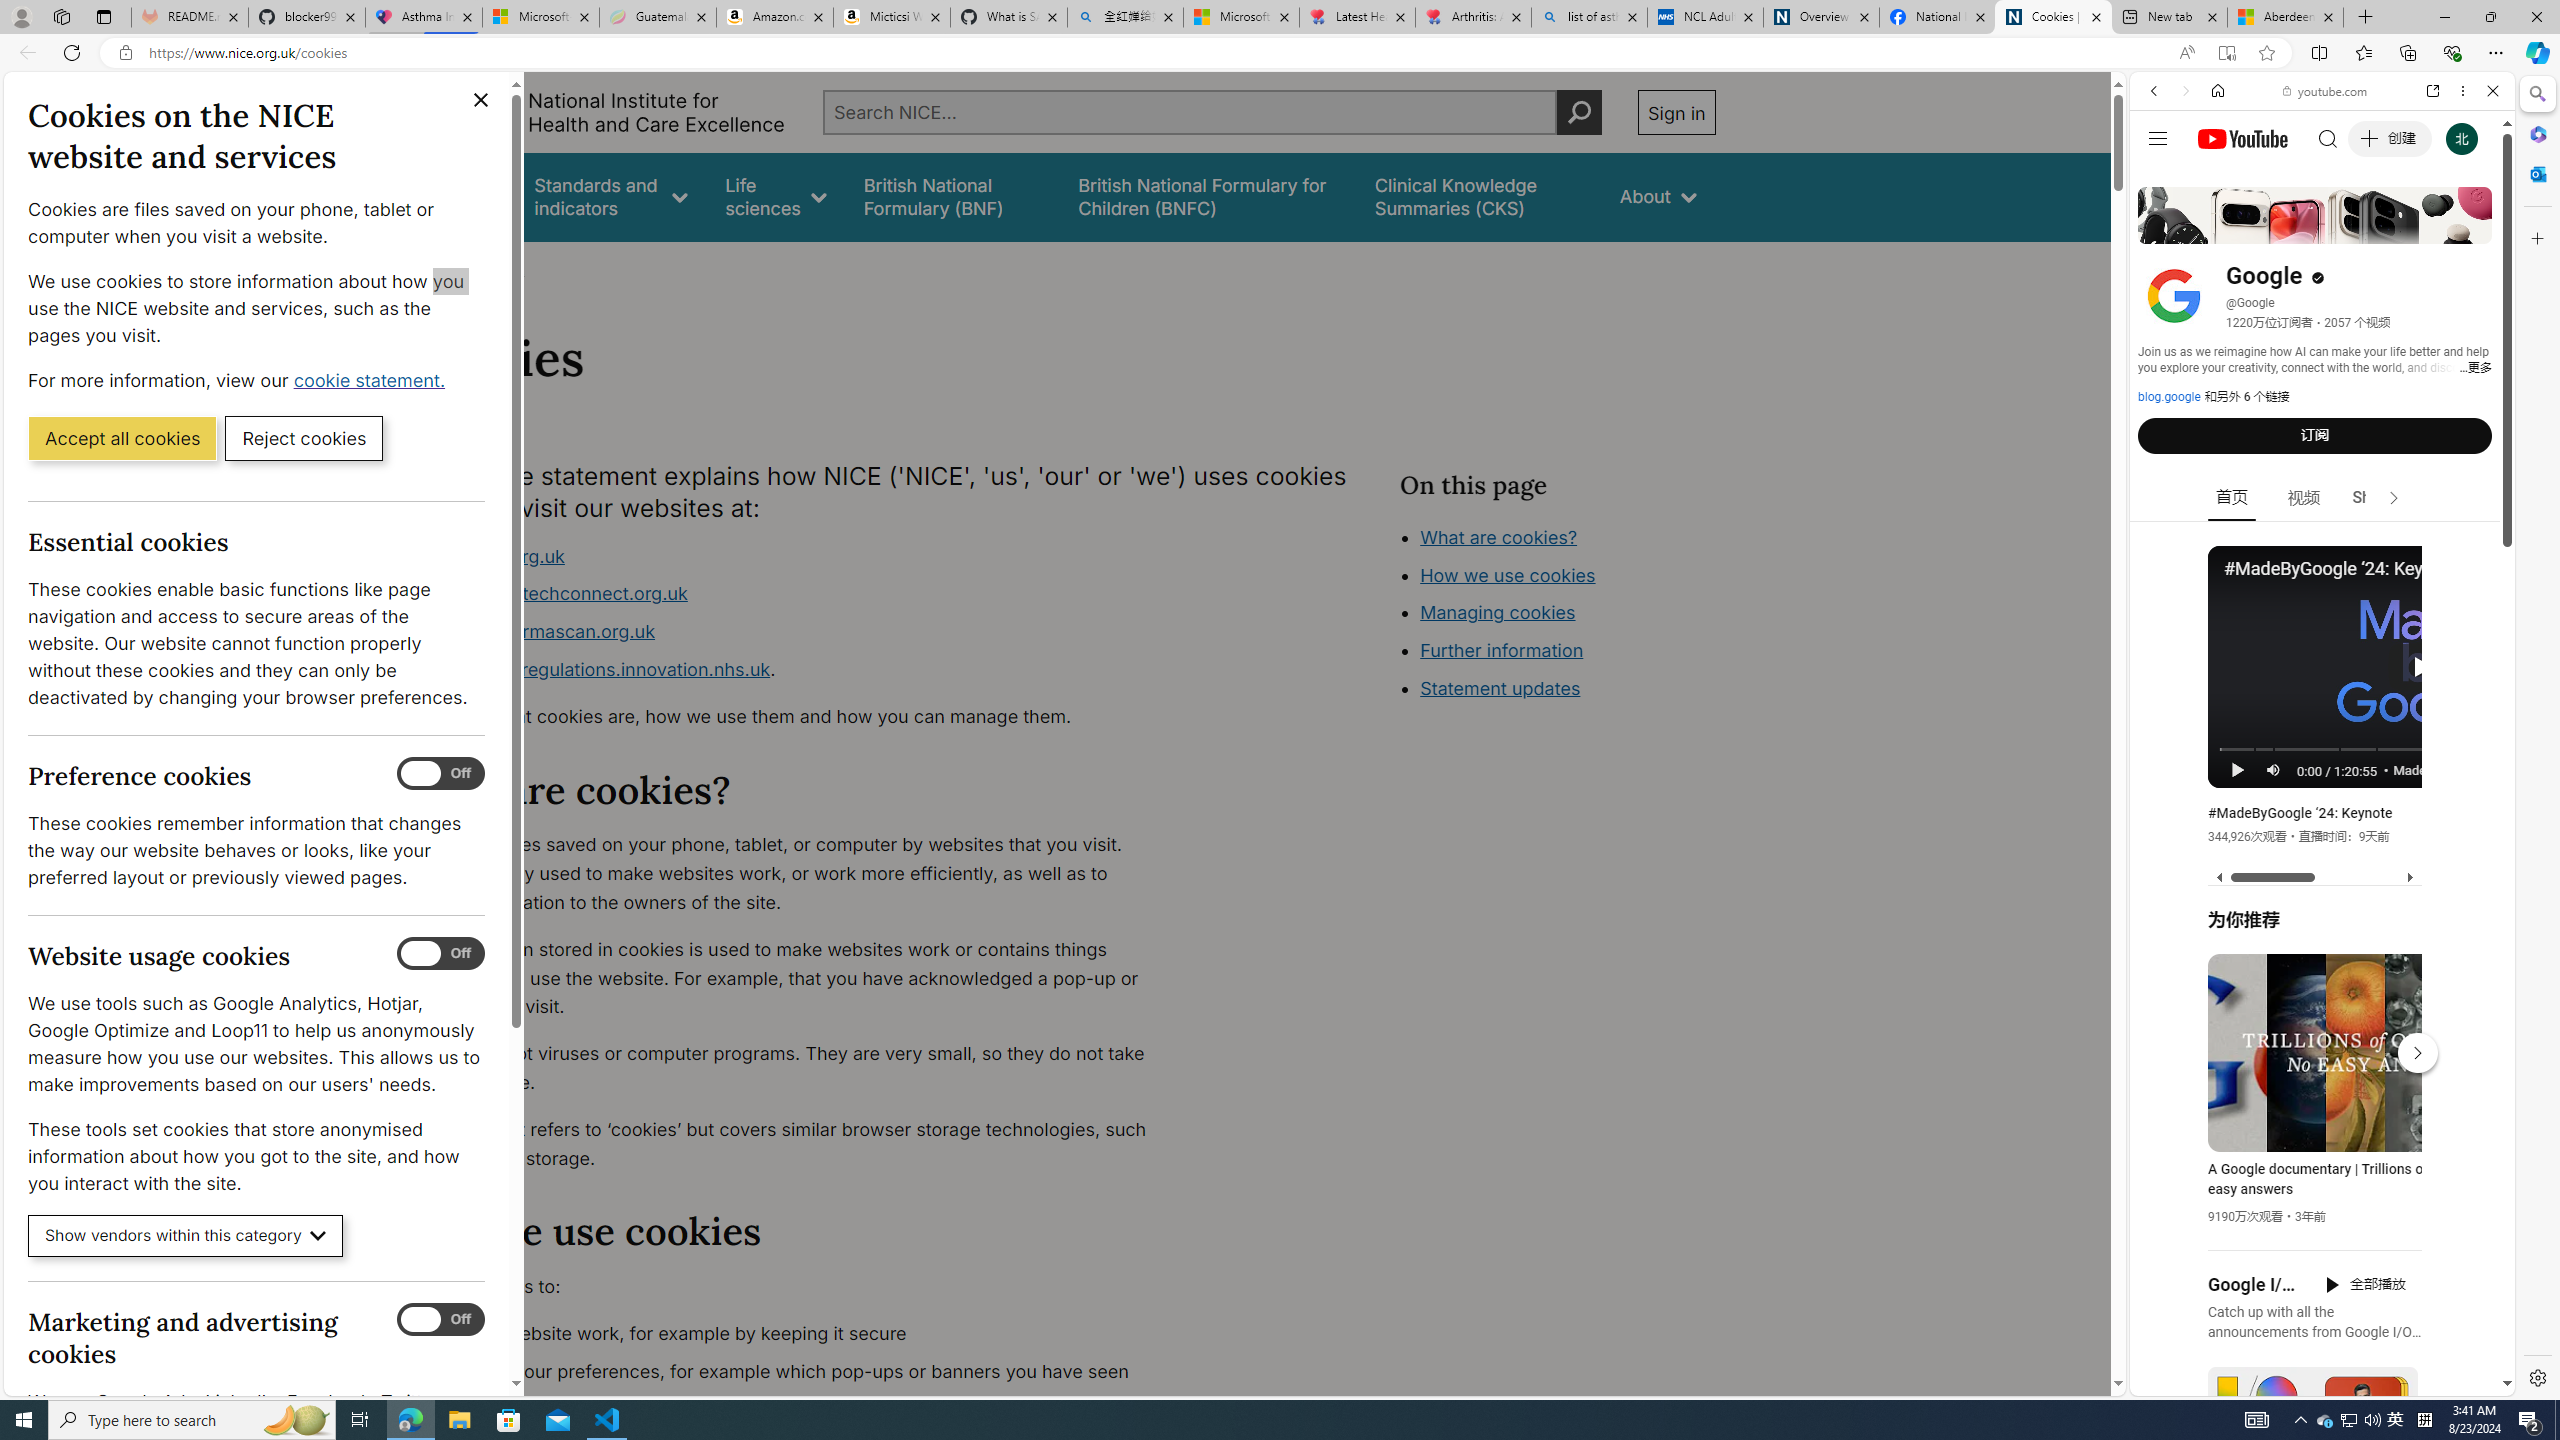 The image size is (2560, 1440). Describe the element at coordinates (2536, 173) in the screenshot. I see `Close Outlook pane` at that location.